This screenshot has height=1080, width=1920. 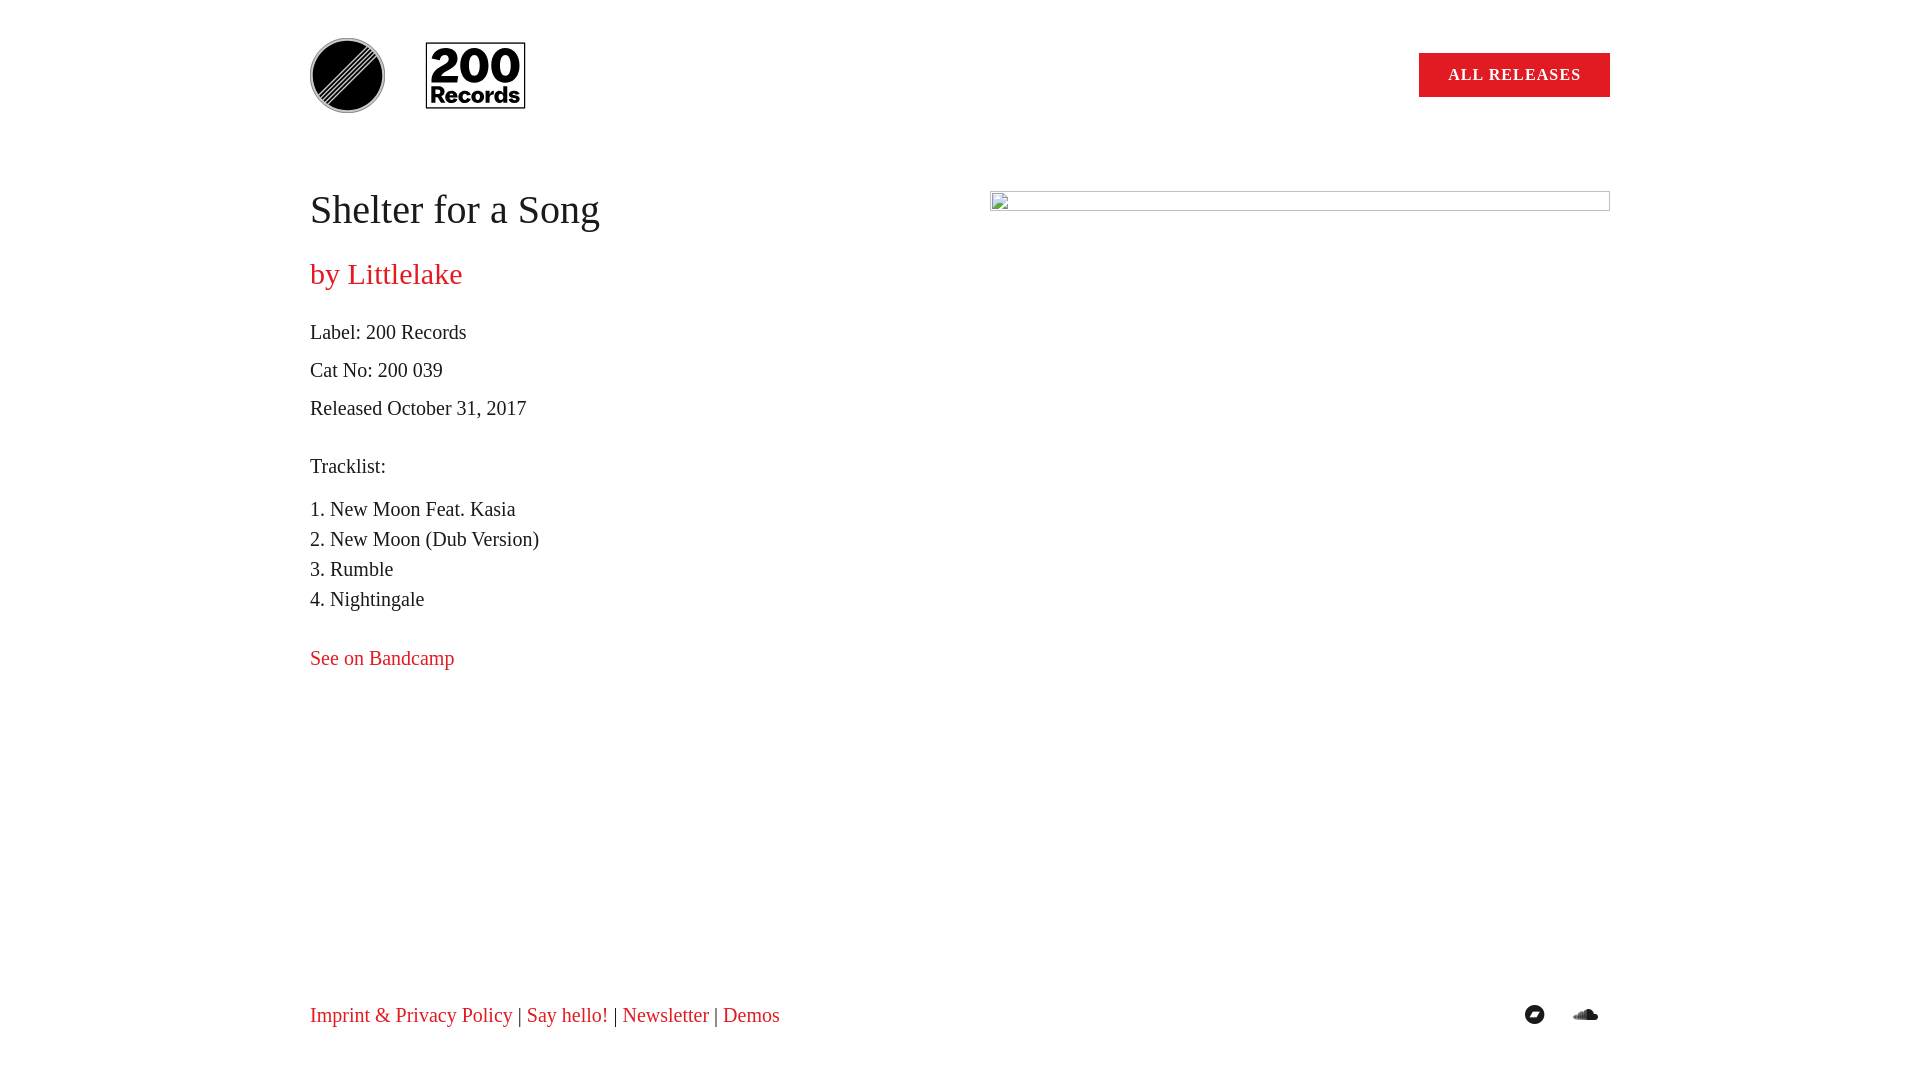 I want to click on See on Bandcamp, so click(x=382, y=658).